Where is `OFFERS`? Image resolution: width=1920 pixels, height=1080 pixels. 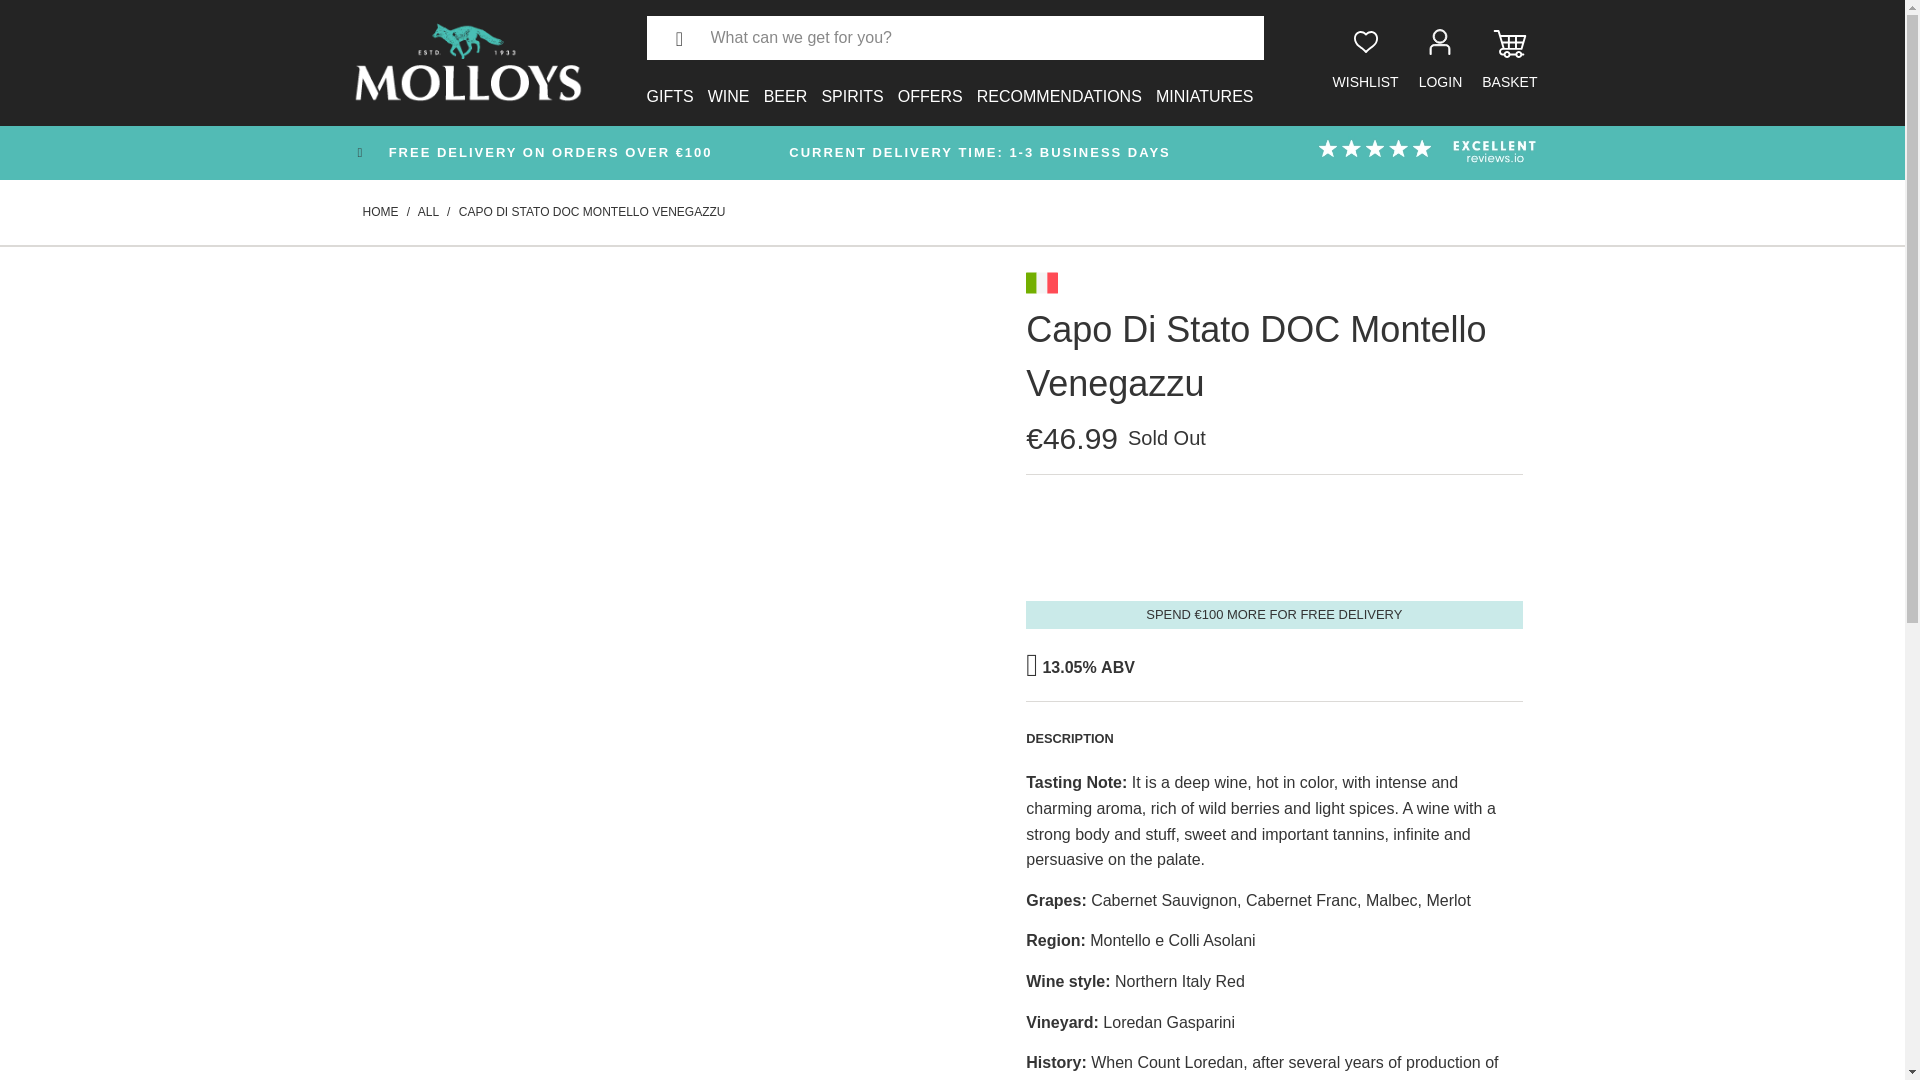 OFFERS is located at coordinates (930, 85).